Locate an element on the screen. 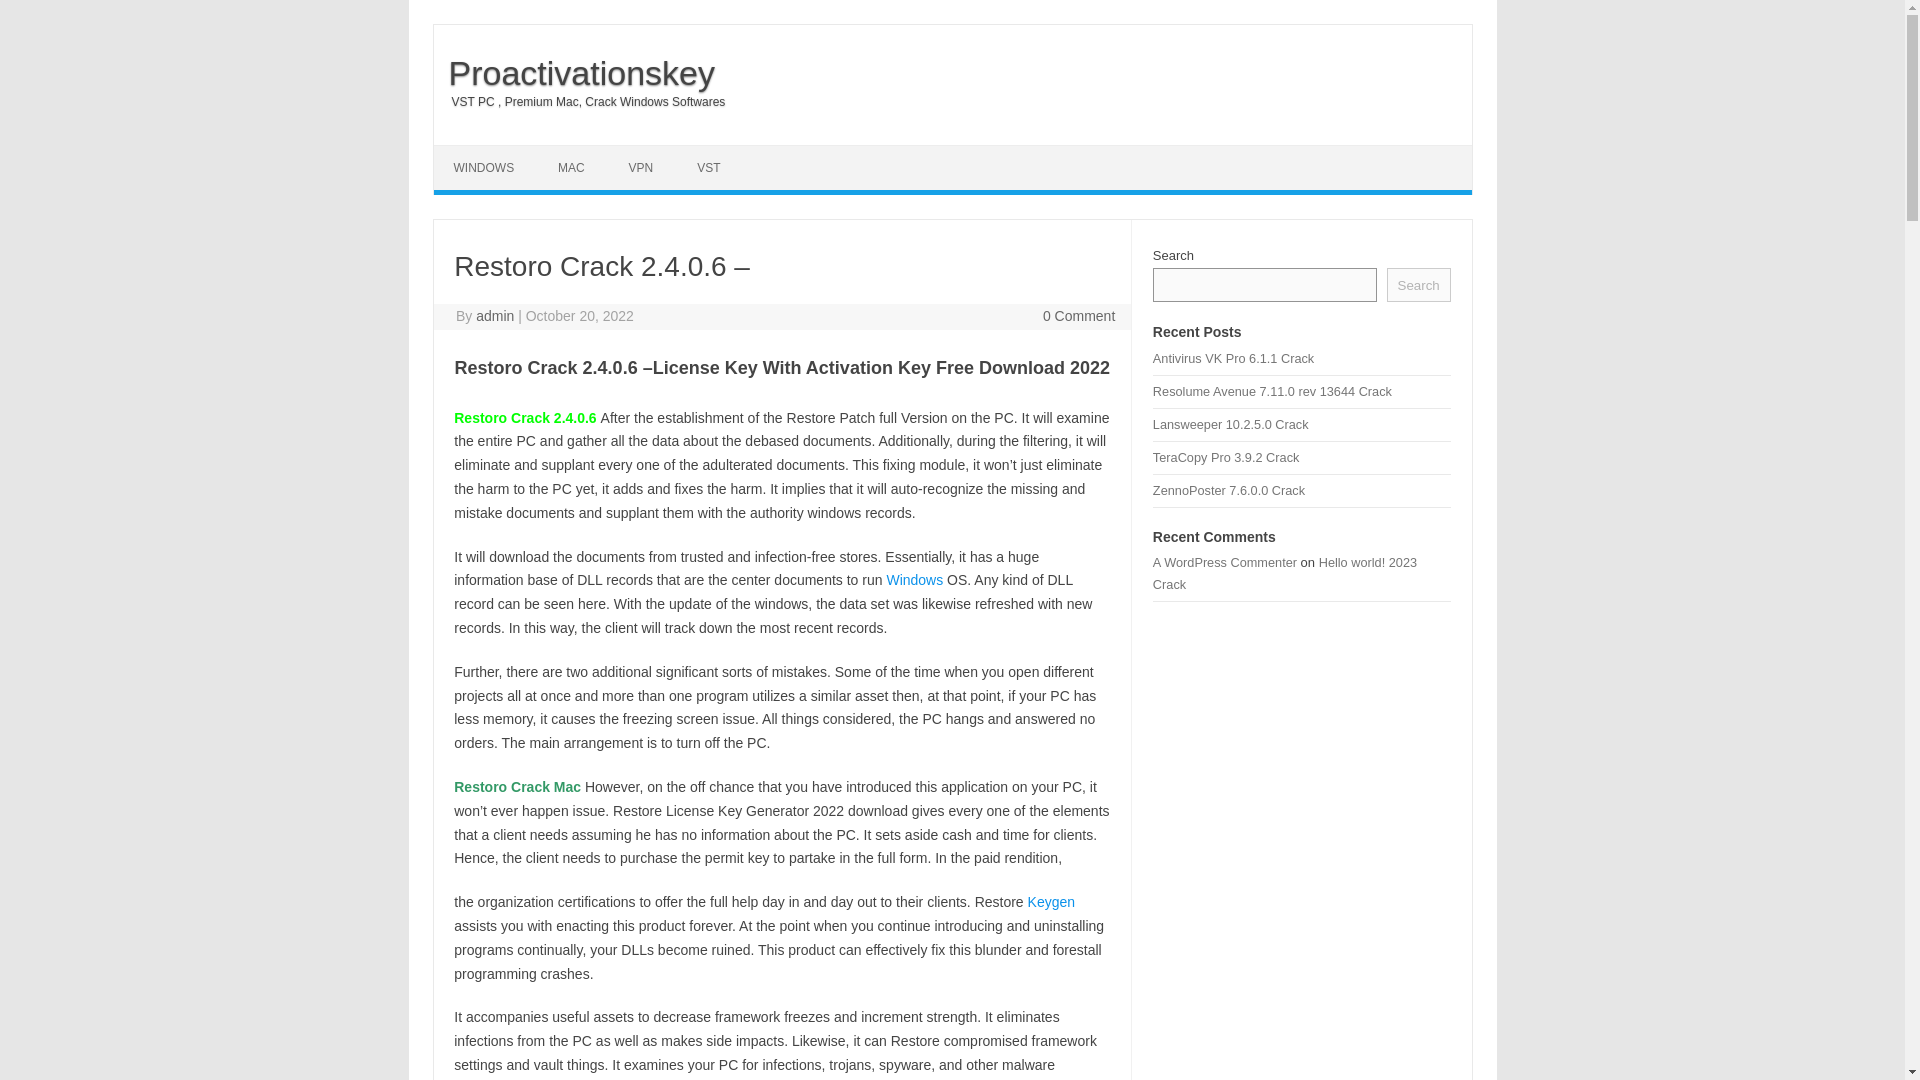  Keygen is located at coordinates (1051, 902).